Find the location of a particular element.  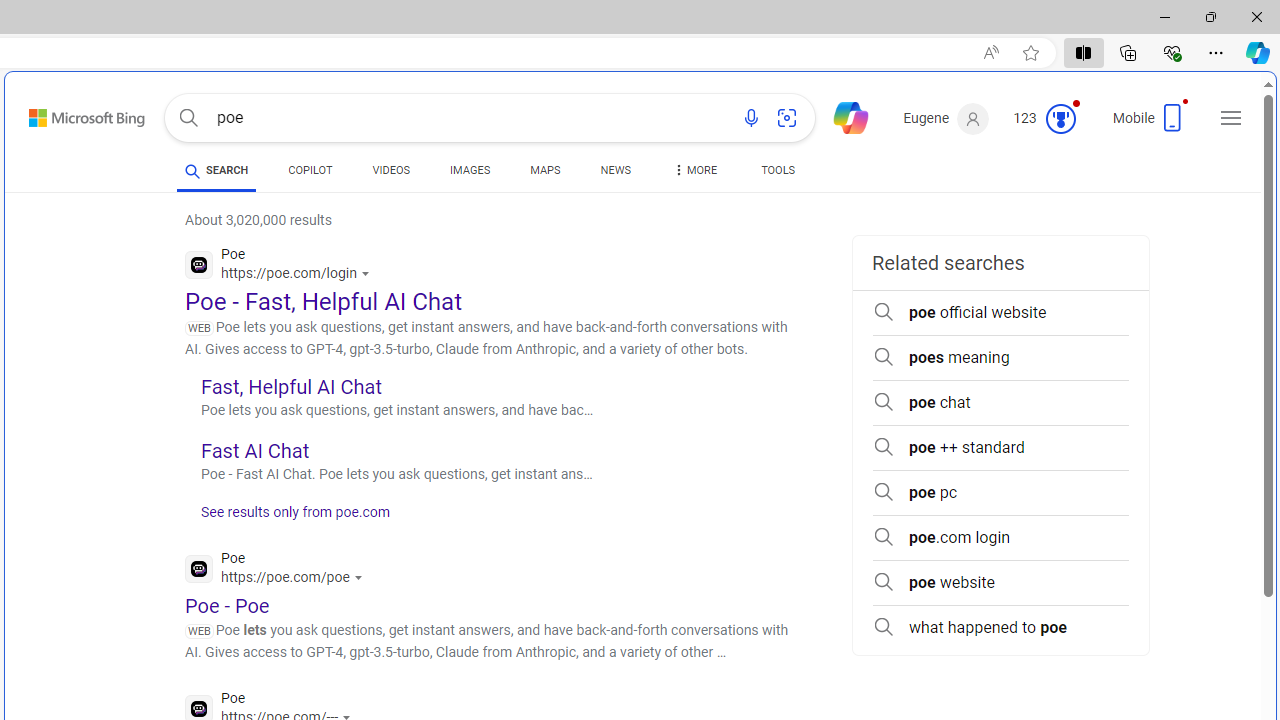

Back to Bing search is located at coordinates (74, 114).